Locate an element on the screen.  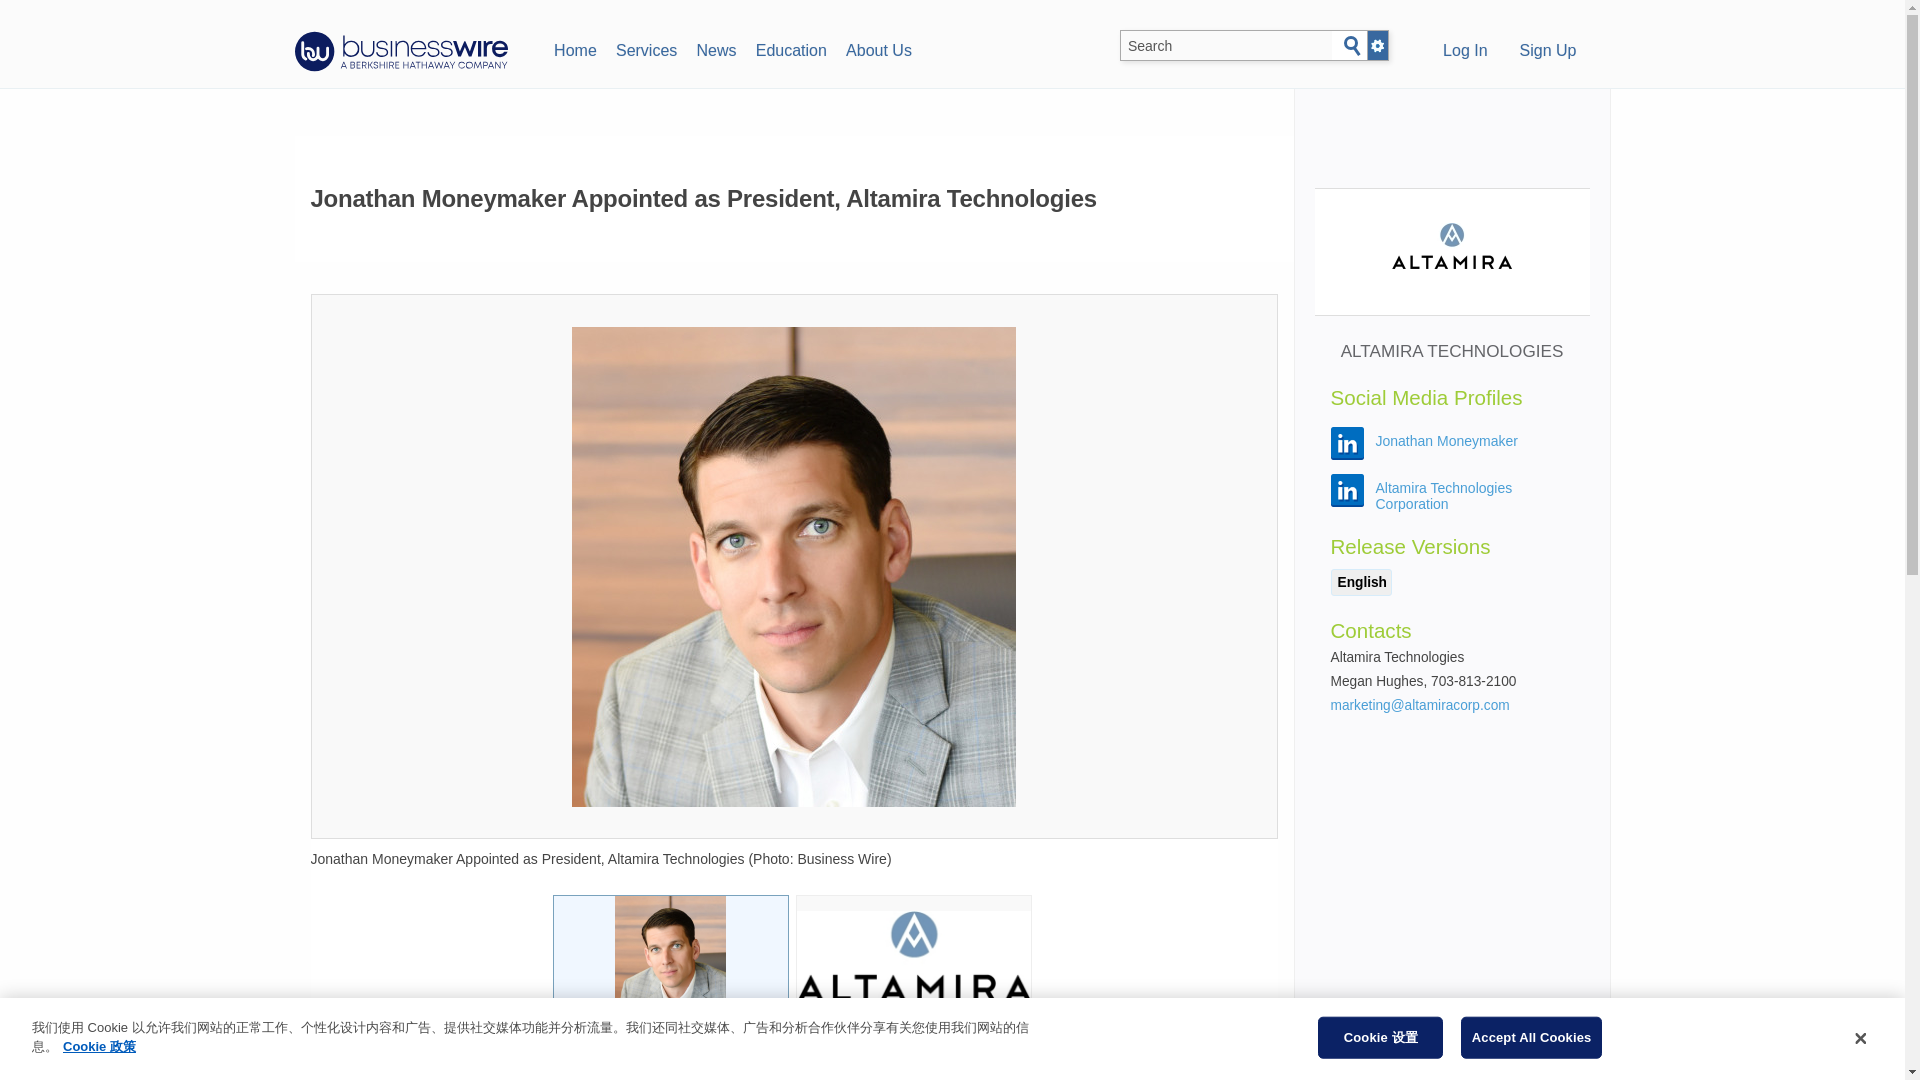
Search BusinessWire.com is located at coordinates (1226, 46).